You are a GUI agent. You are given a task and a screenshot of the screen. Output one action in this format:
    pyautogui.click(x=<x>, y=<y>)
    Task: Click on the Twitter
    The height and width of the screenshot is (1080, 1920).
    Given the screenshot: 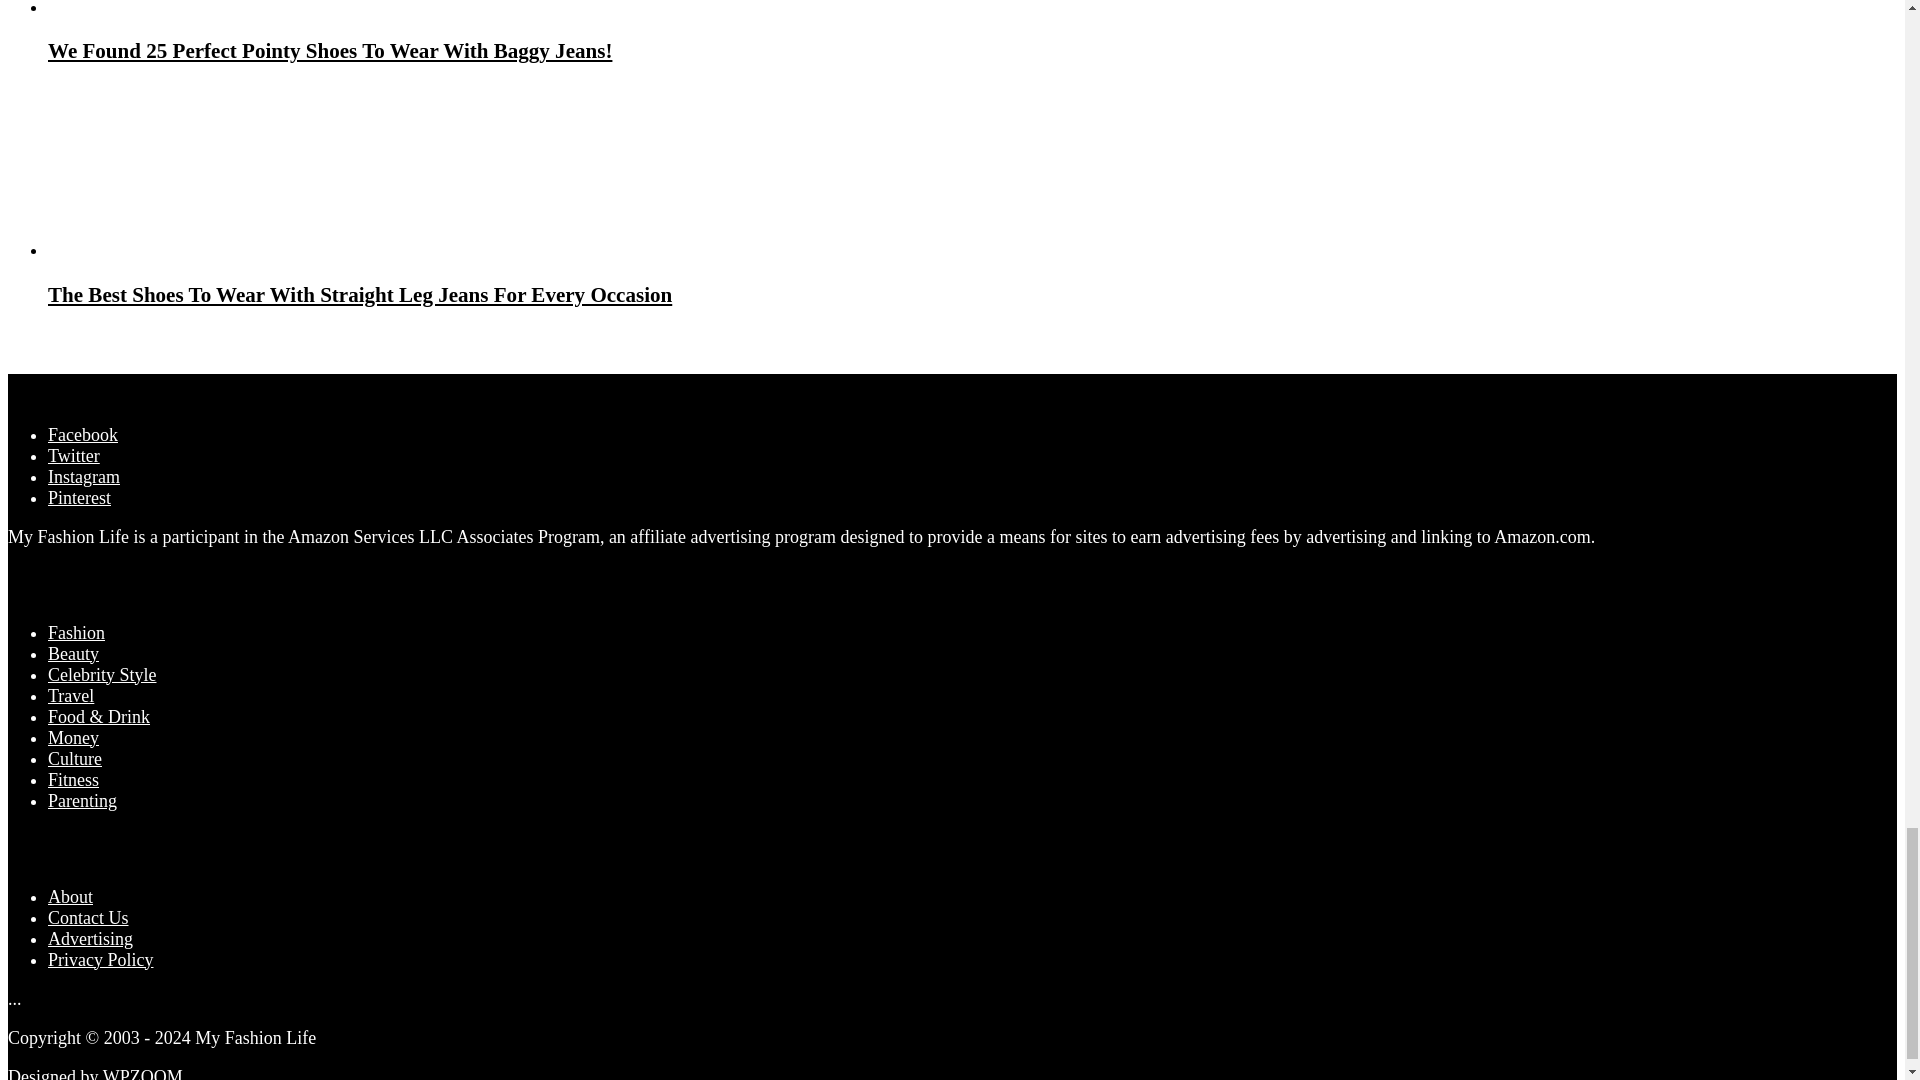 What is the action you would take?
    pyautogui.click(x=74, y=456)
    